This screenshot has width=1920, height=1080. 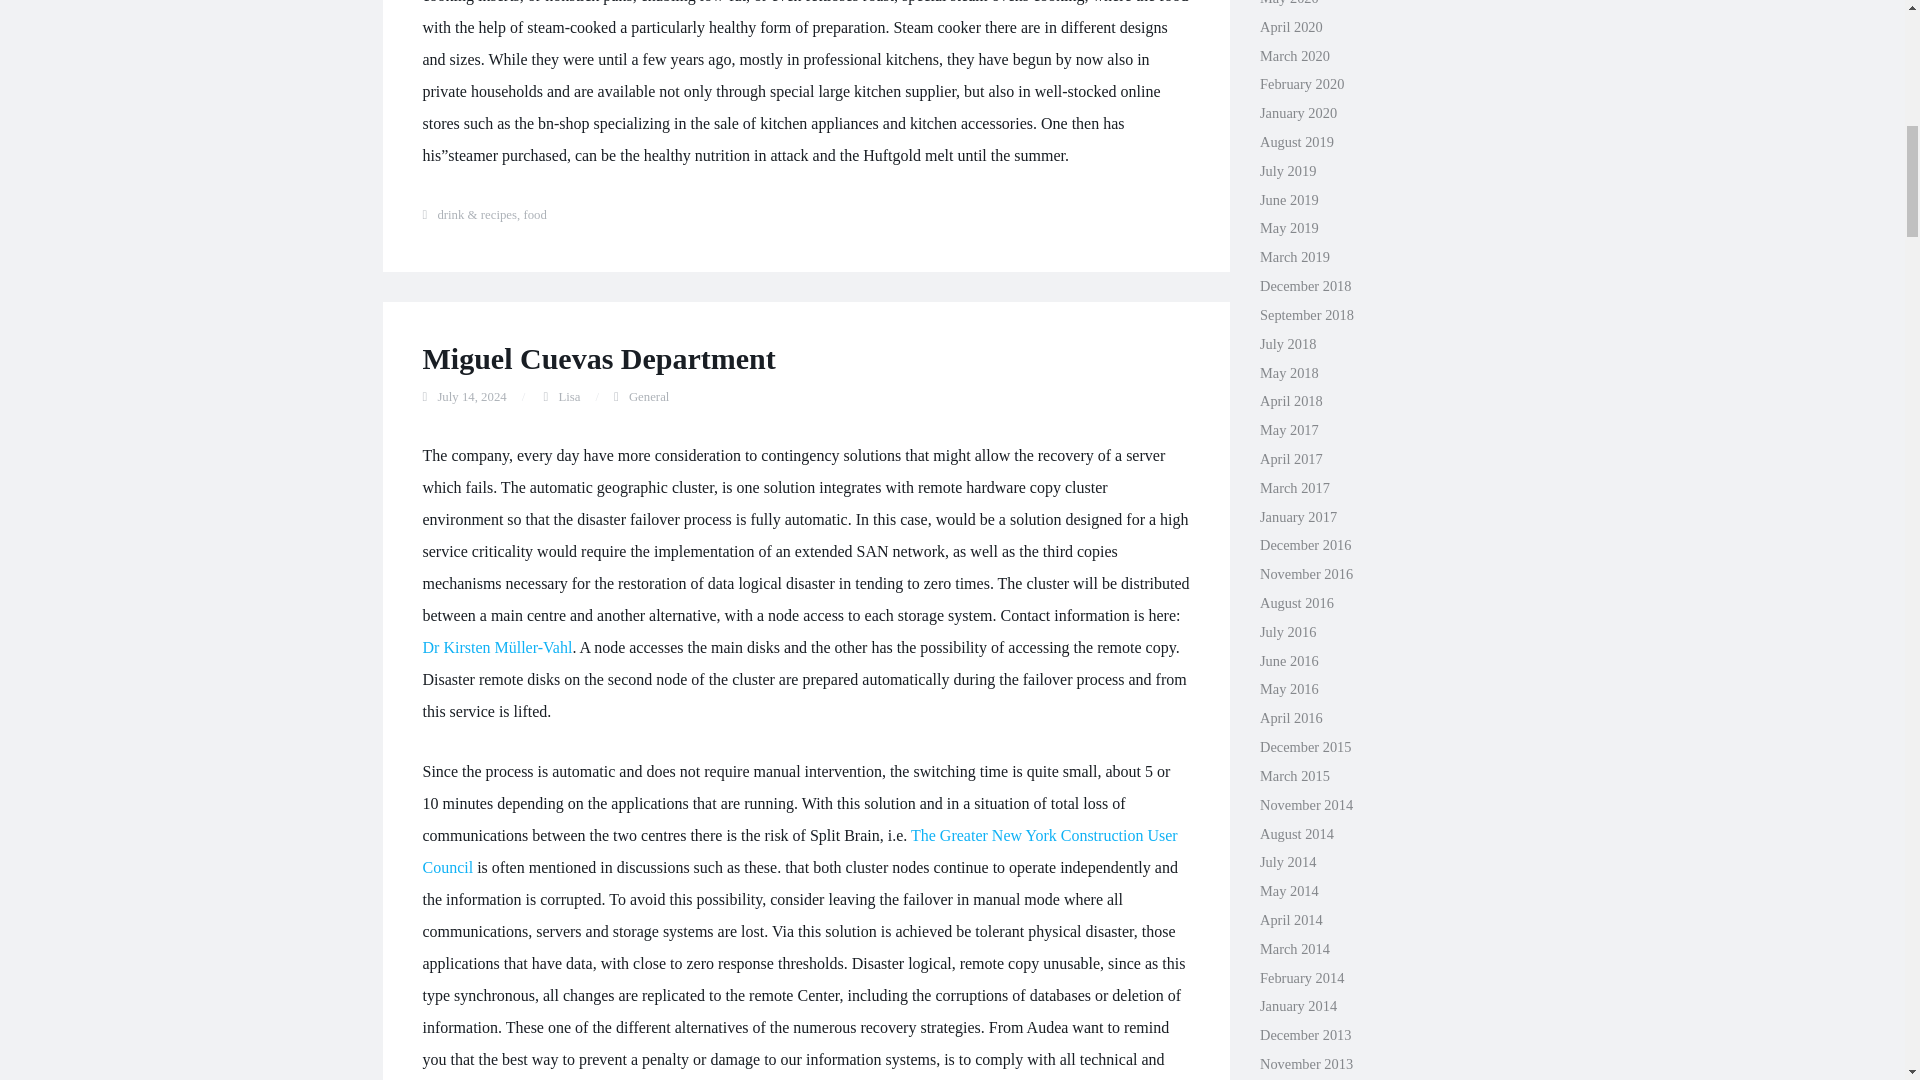 What do you see at coordinates (650, 396) in the screenshot?
I see `General` at bounding box center [650, 396].